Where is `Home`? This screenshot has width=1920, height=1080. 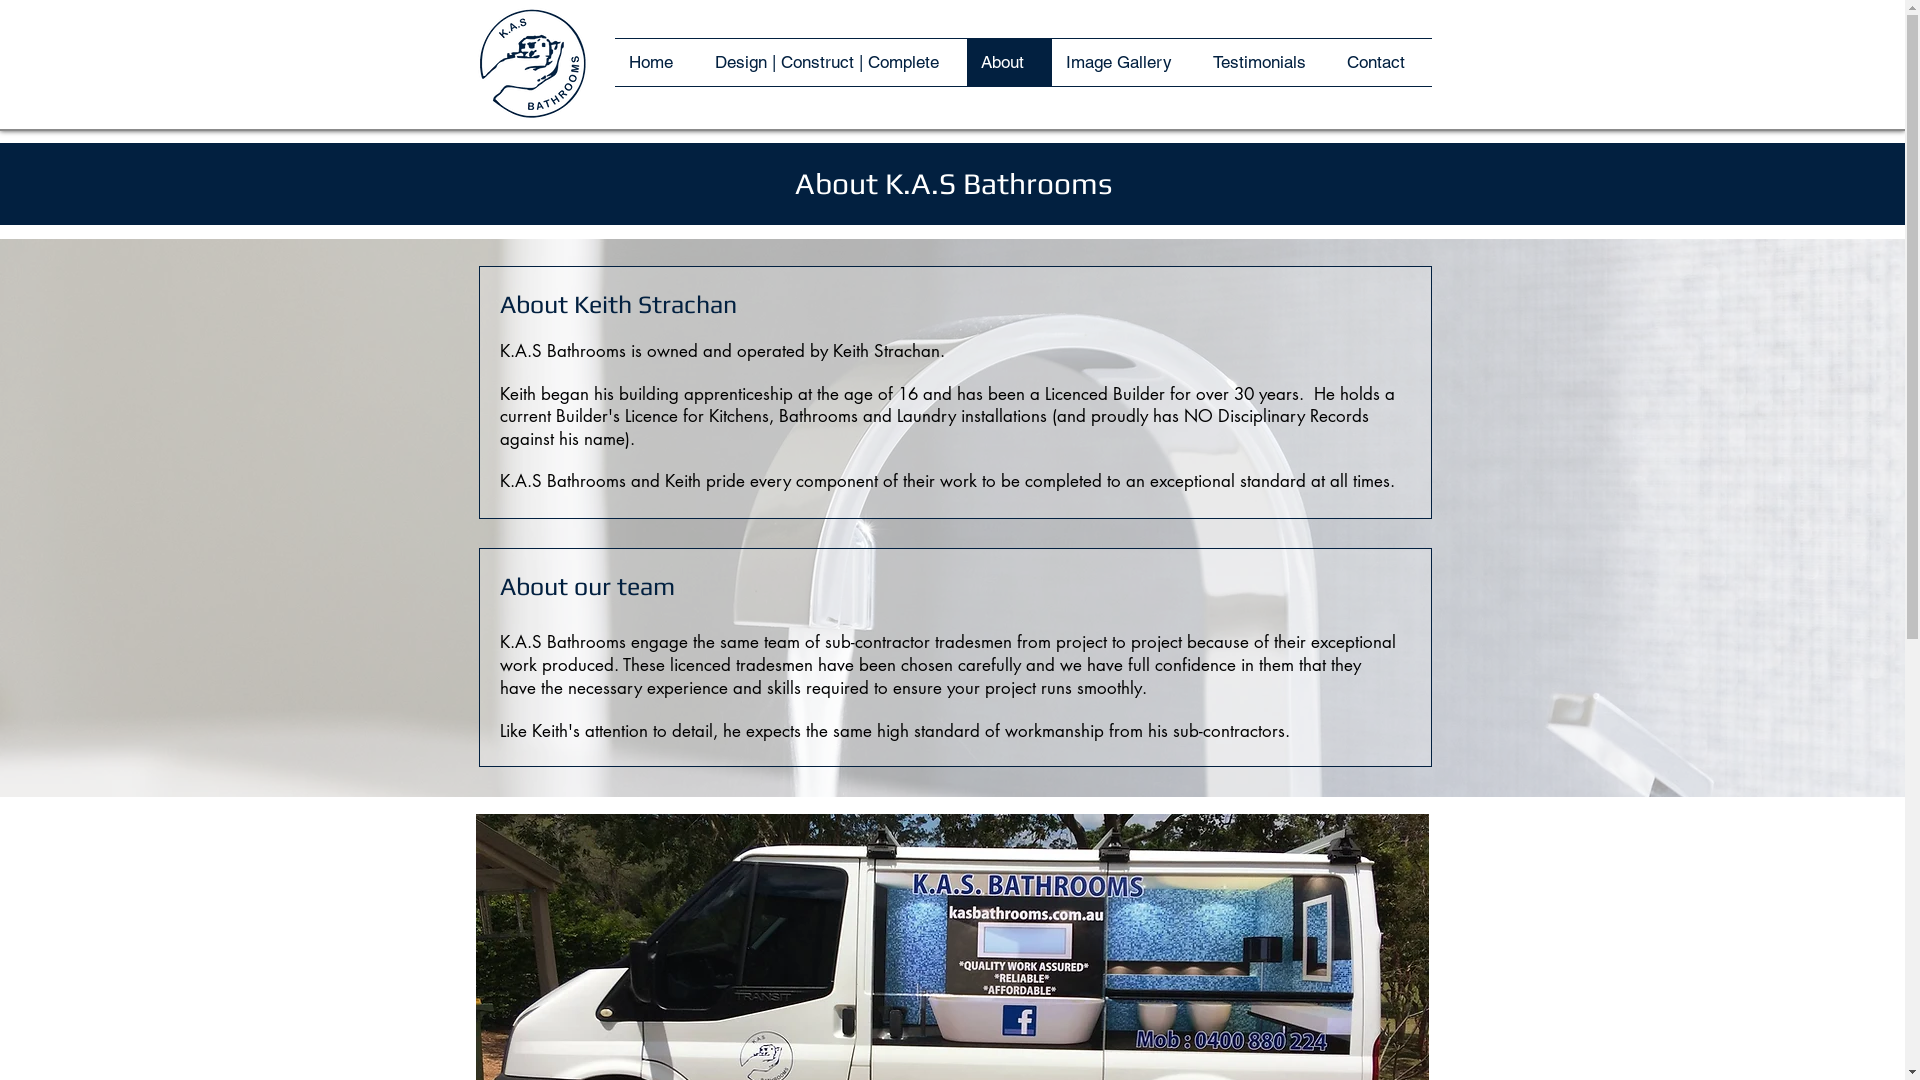 Home is located at coordinates (657, 62).